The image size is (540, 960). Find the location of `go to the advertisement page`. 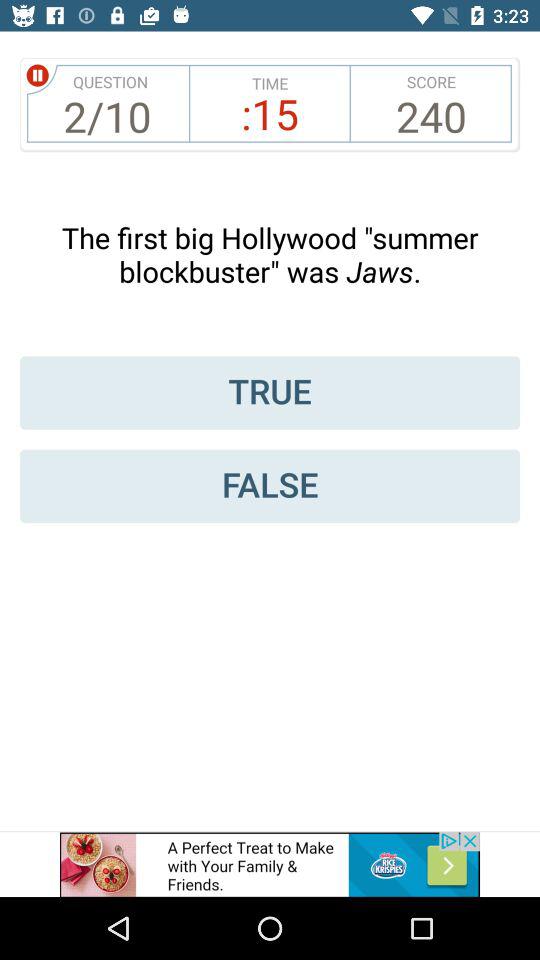

go to the advertisement page is located at coordinates (270, 864).